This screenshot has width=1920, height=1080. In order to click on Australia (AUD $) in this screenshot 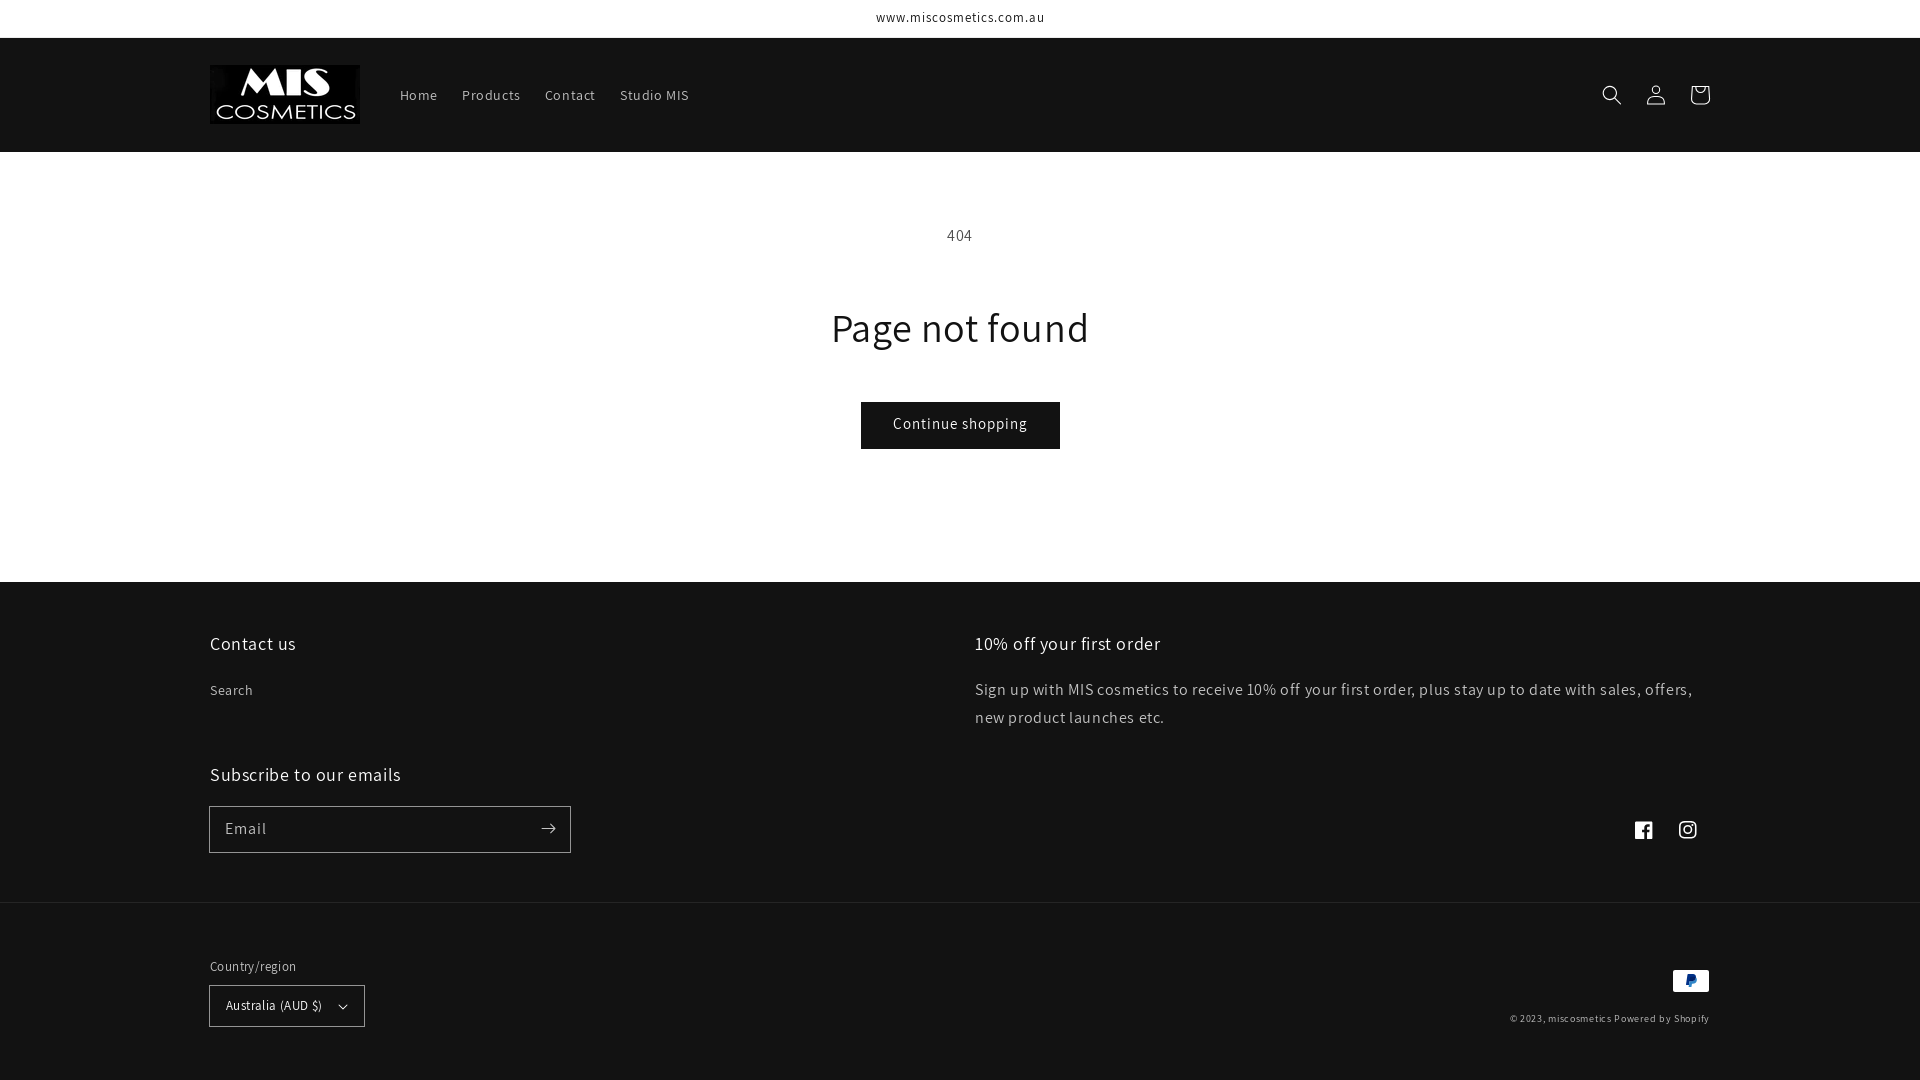, I will do `click(287, 1006)`.